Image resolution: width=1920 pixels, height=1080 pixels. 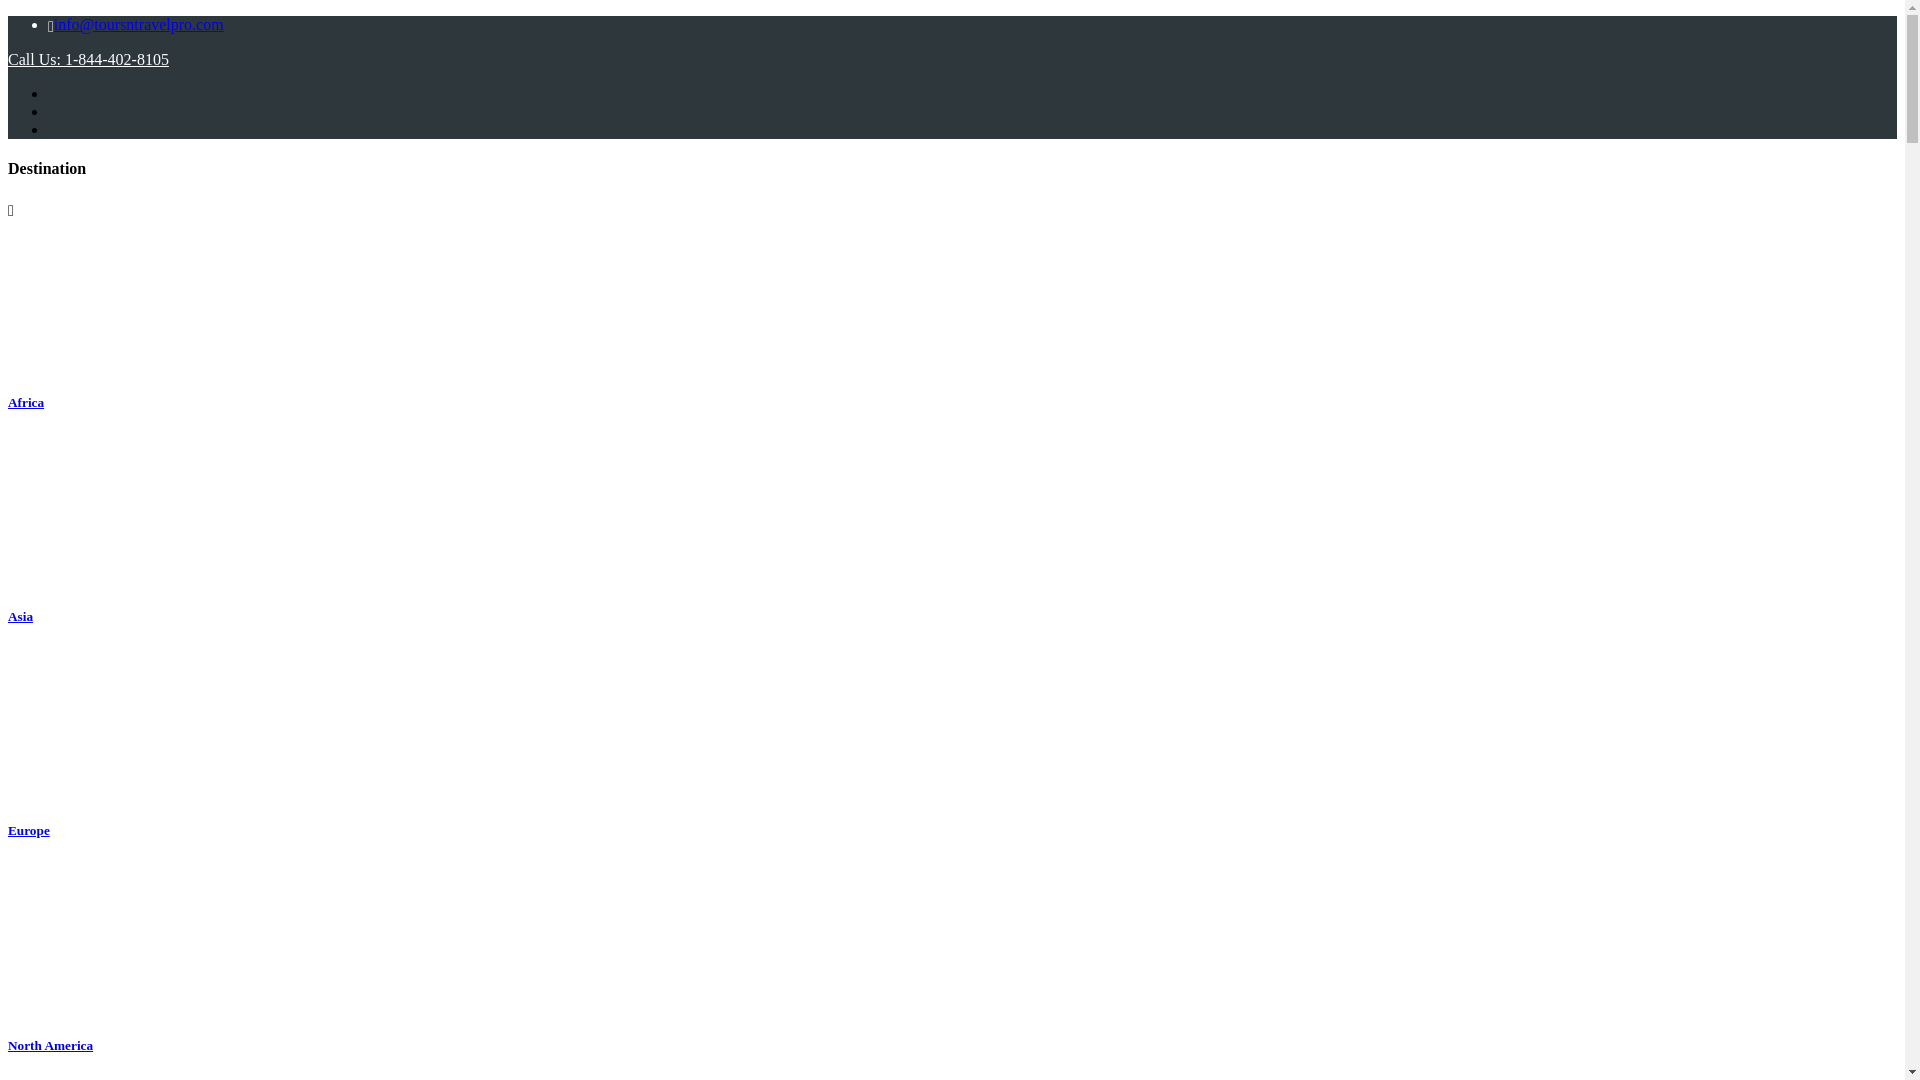 I want to click on Call Us: 1-844-402-8105, so click(x=88, y=59).